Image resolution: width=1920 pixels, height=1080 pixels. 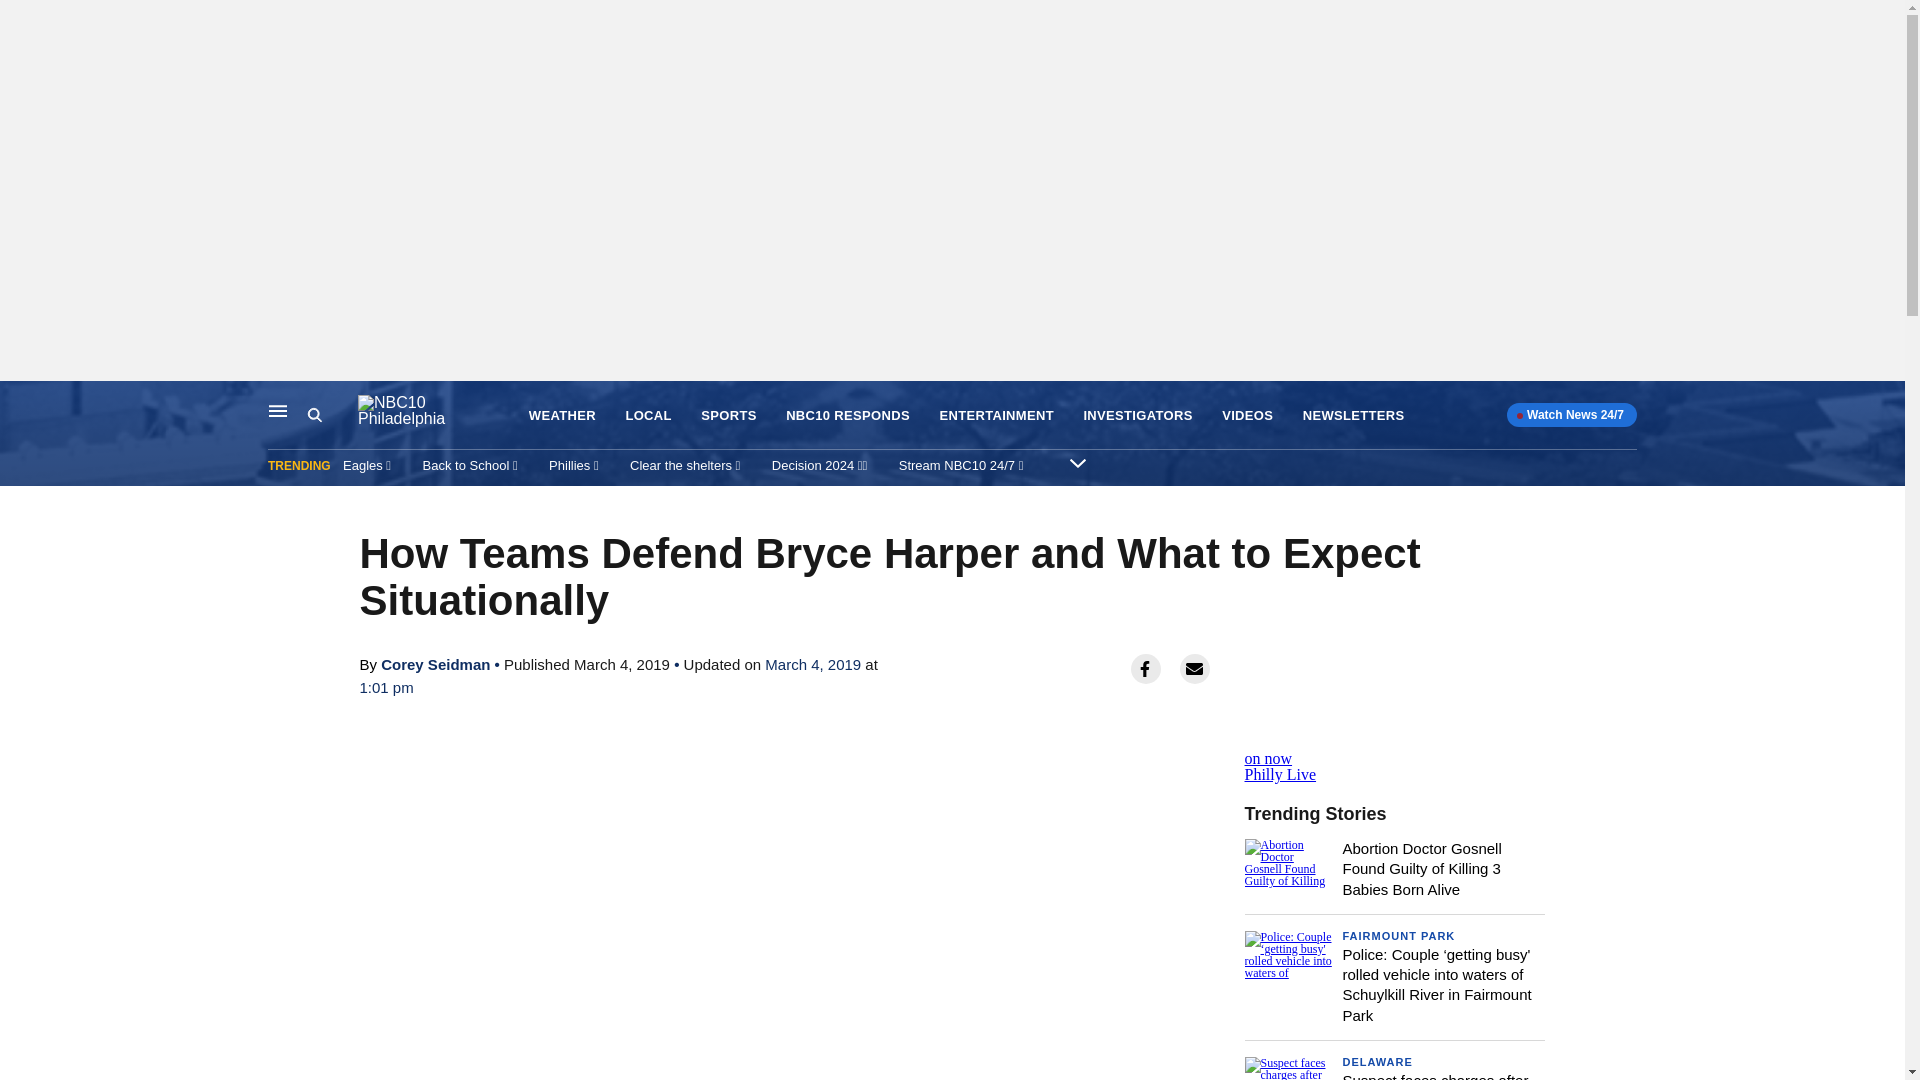 What do you see at coordinates (21, 402) in the screenshot?
I see `Skip to content` at bounding box center [21, 402].